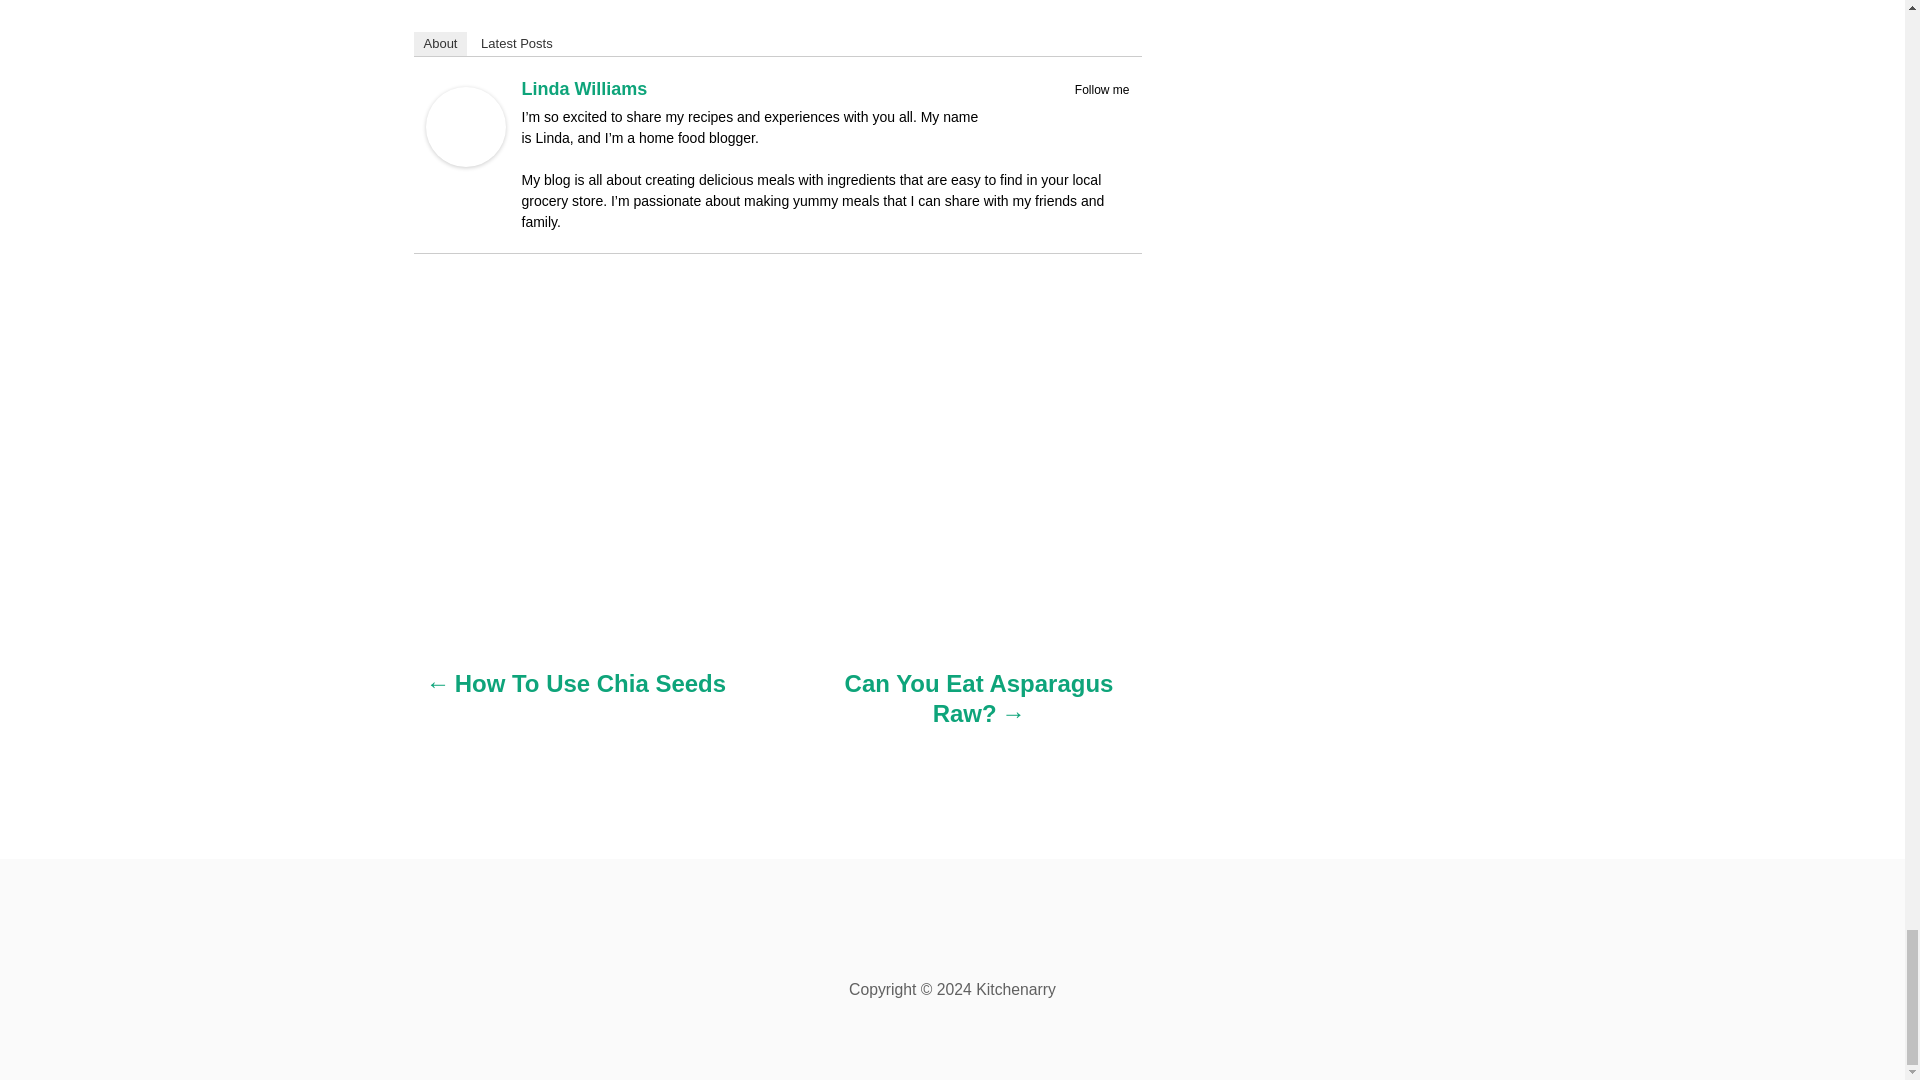 The image size is (1920, 1080). Describe the element at coordinates (466, 160) in the screenshot. I see `Linda Williams` at that location.